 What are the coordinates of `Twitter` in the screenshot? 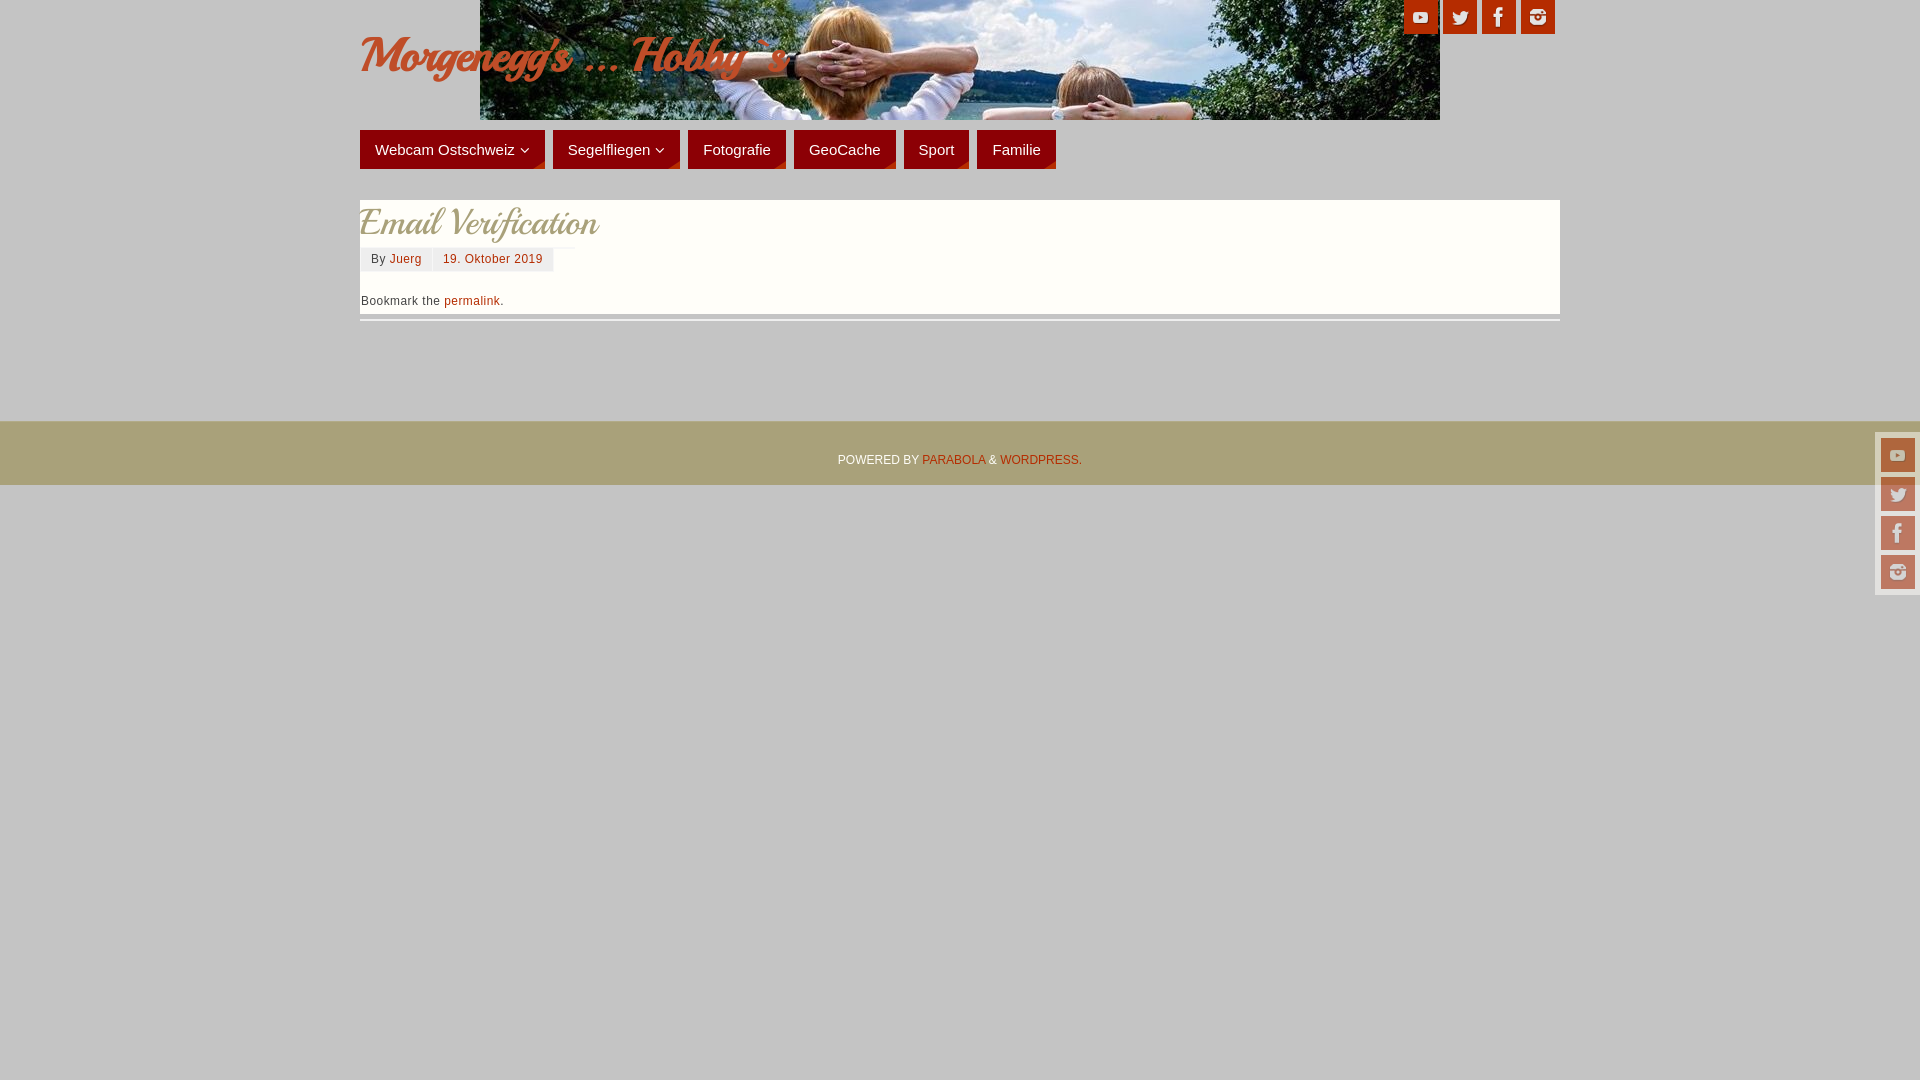 It's located at (1460, 17).